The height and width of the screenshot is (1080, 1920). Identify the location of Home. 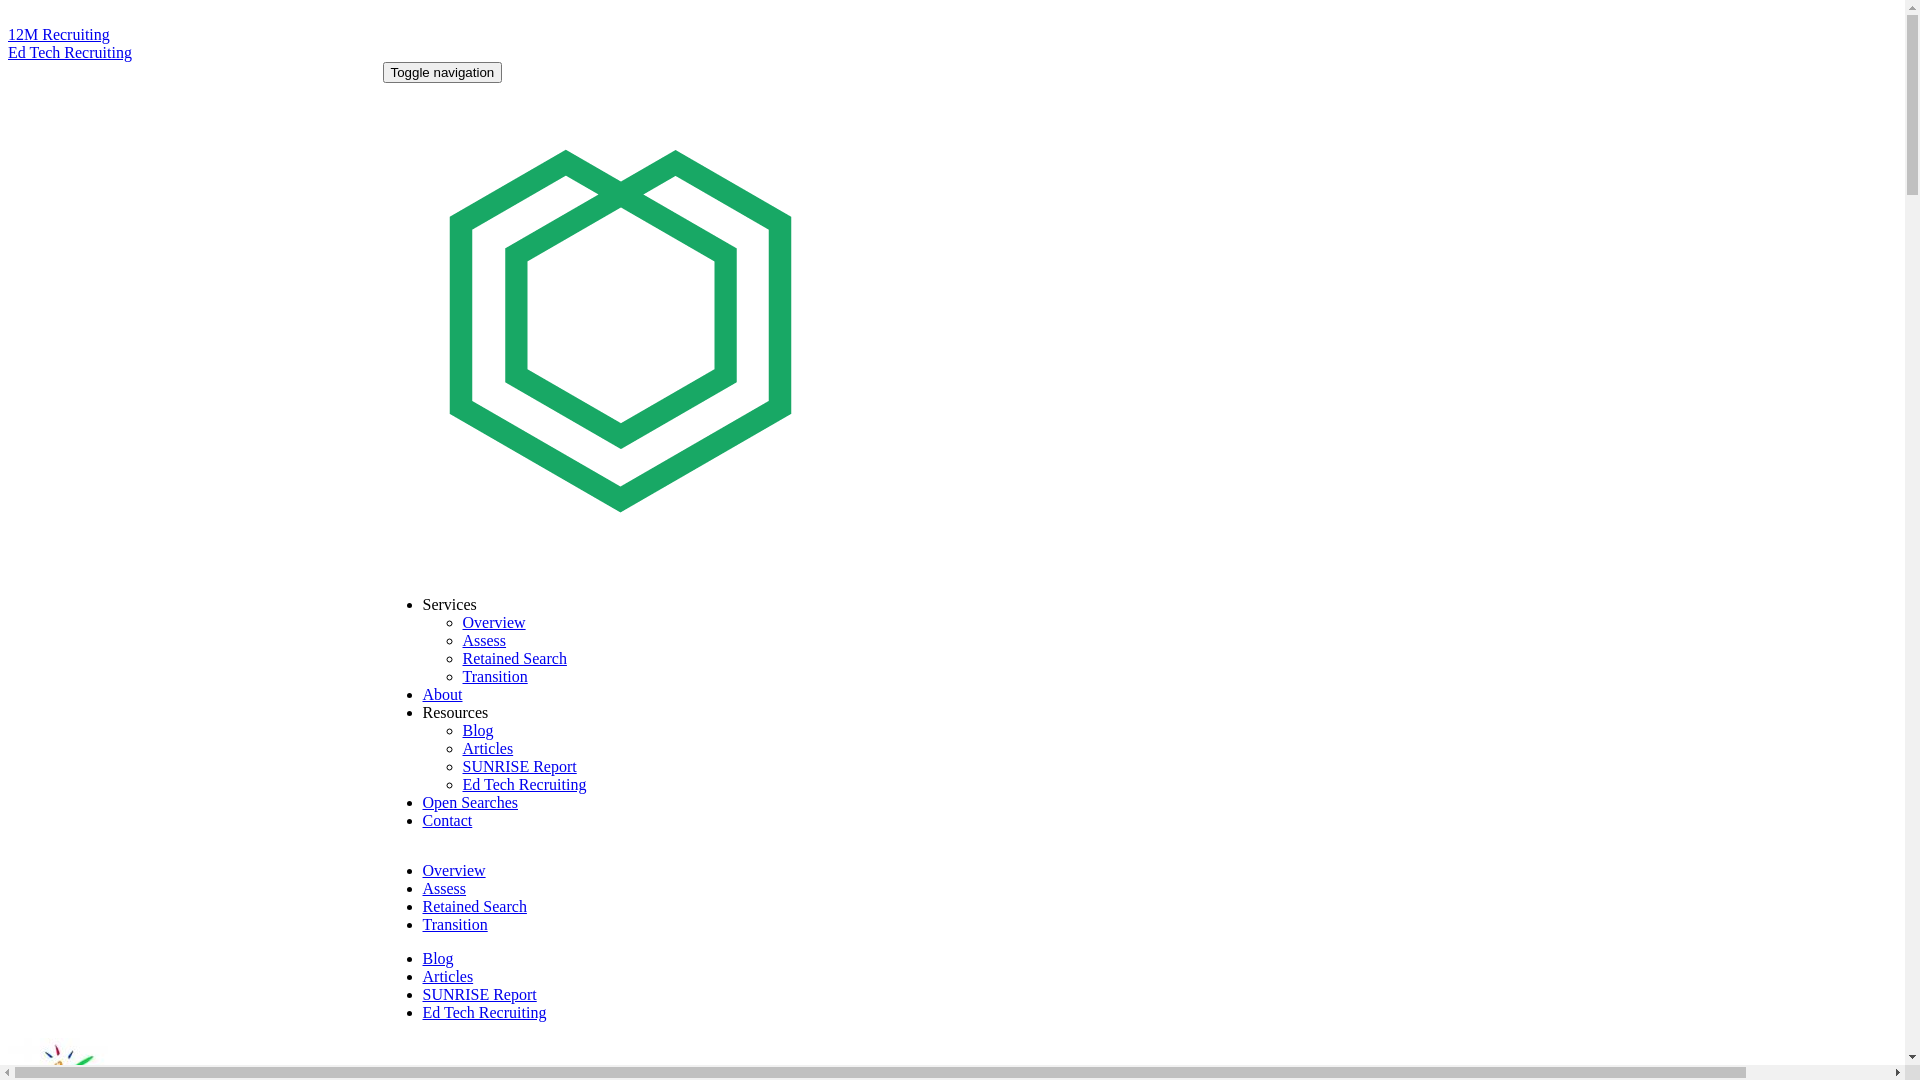
(1082, 570).